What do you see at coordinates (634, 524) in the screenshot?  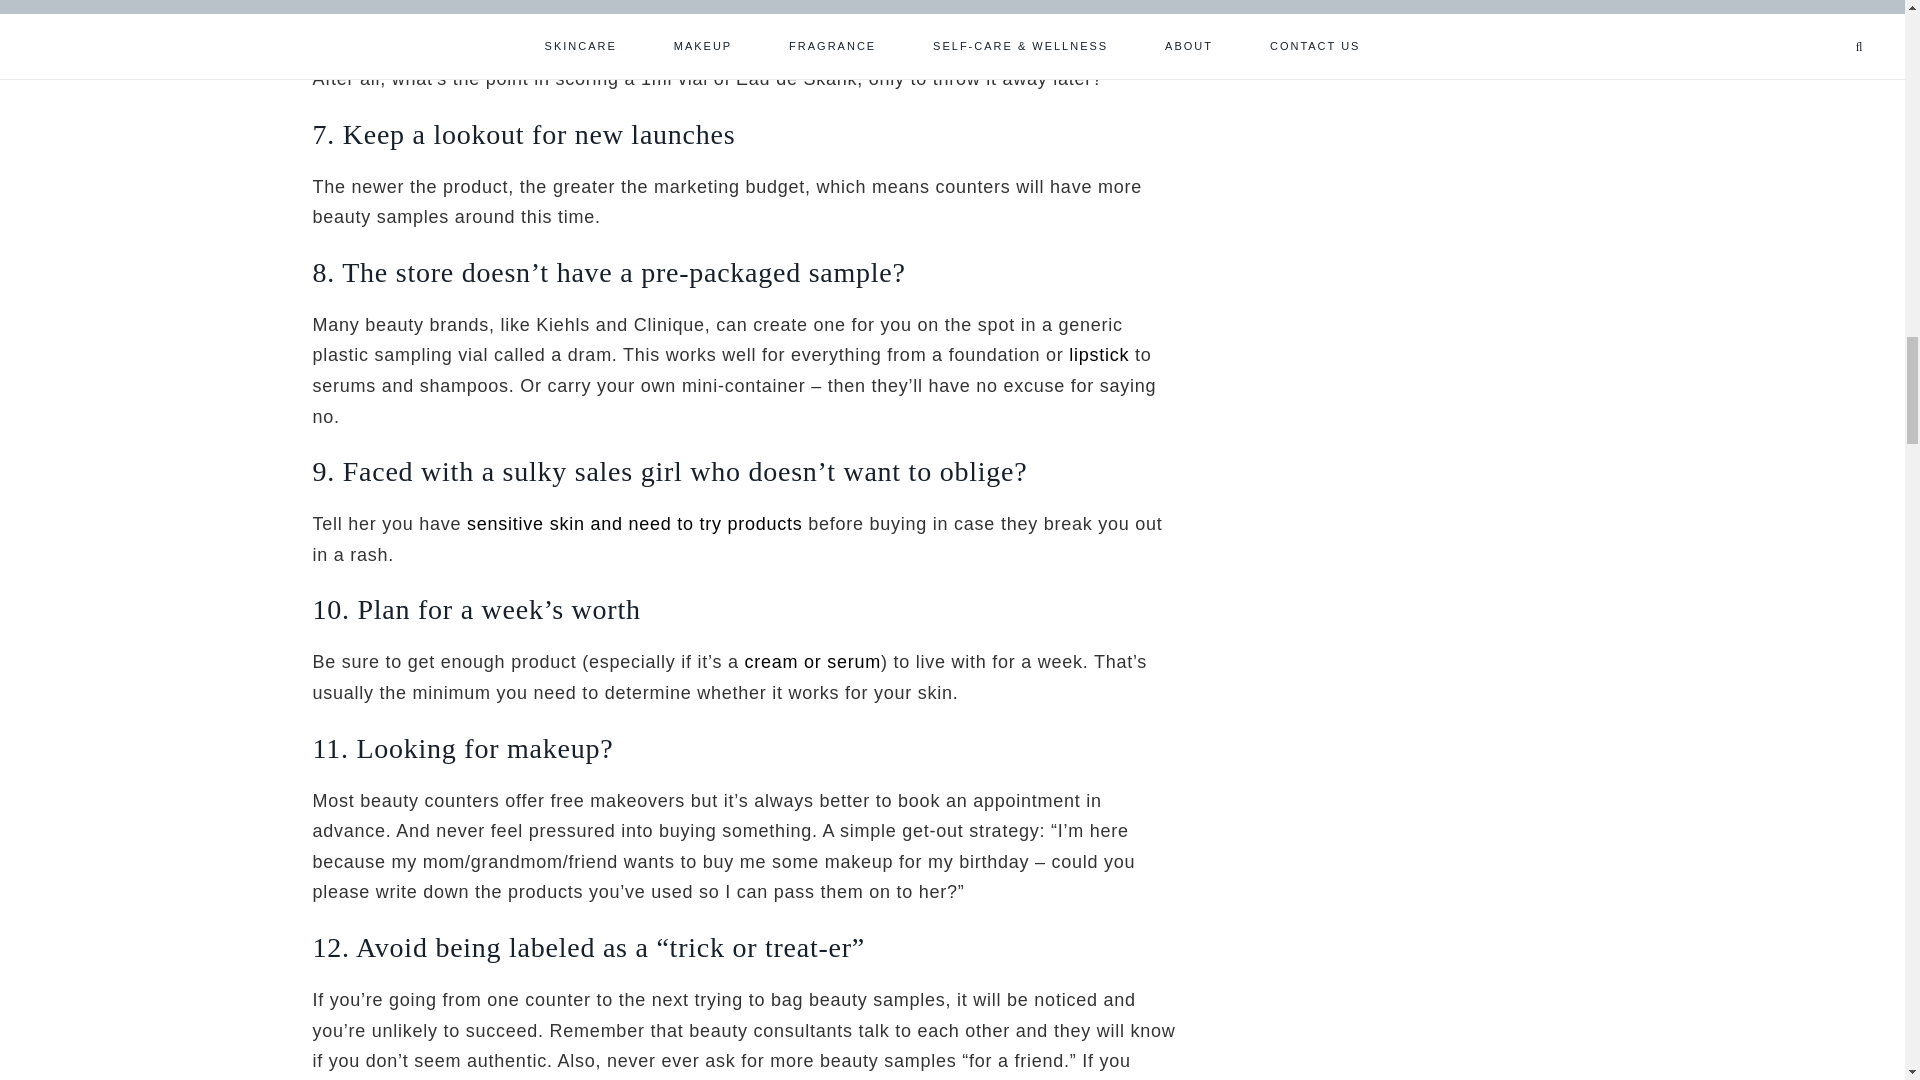 I see `sensitive skin and need to try products` at bounding box center [634, 524].